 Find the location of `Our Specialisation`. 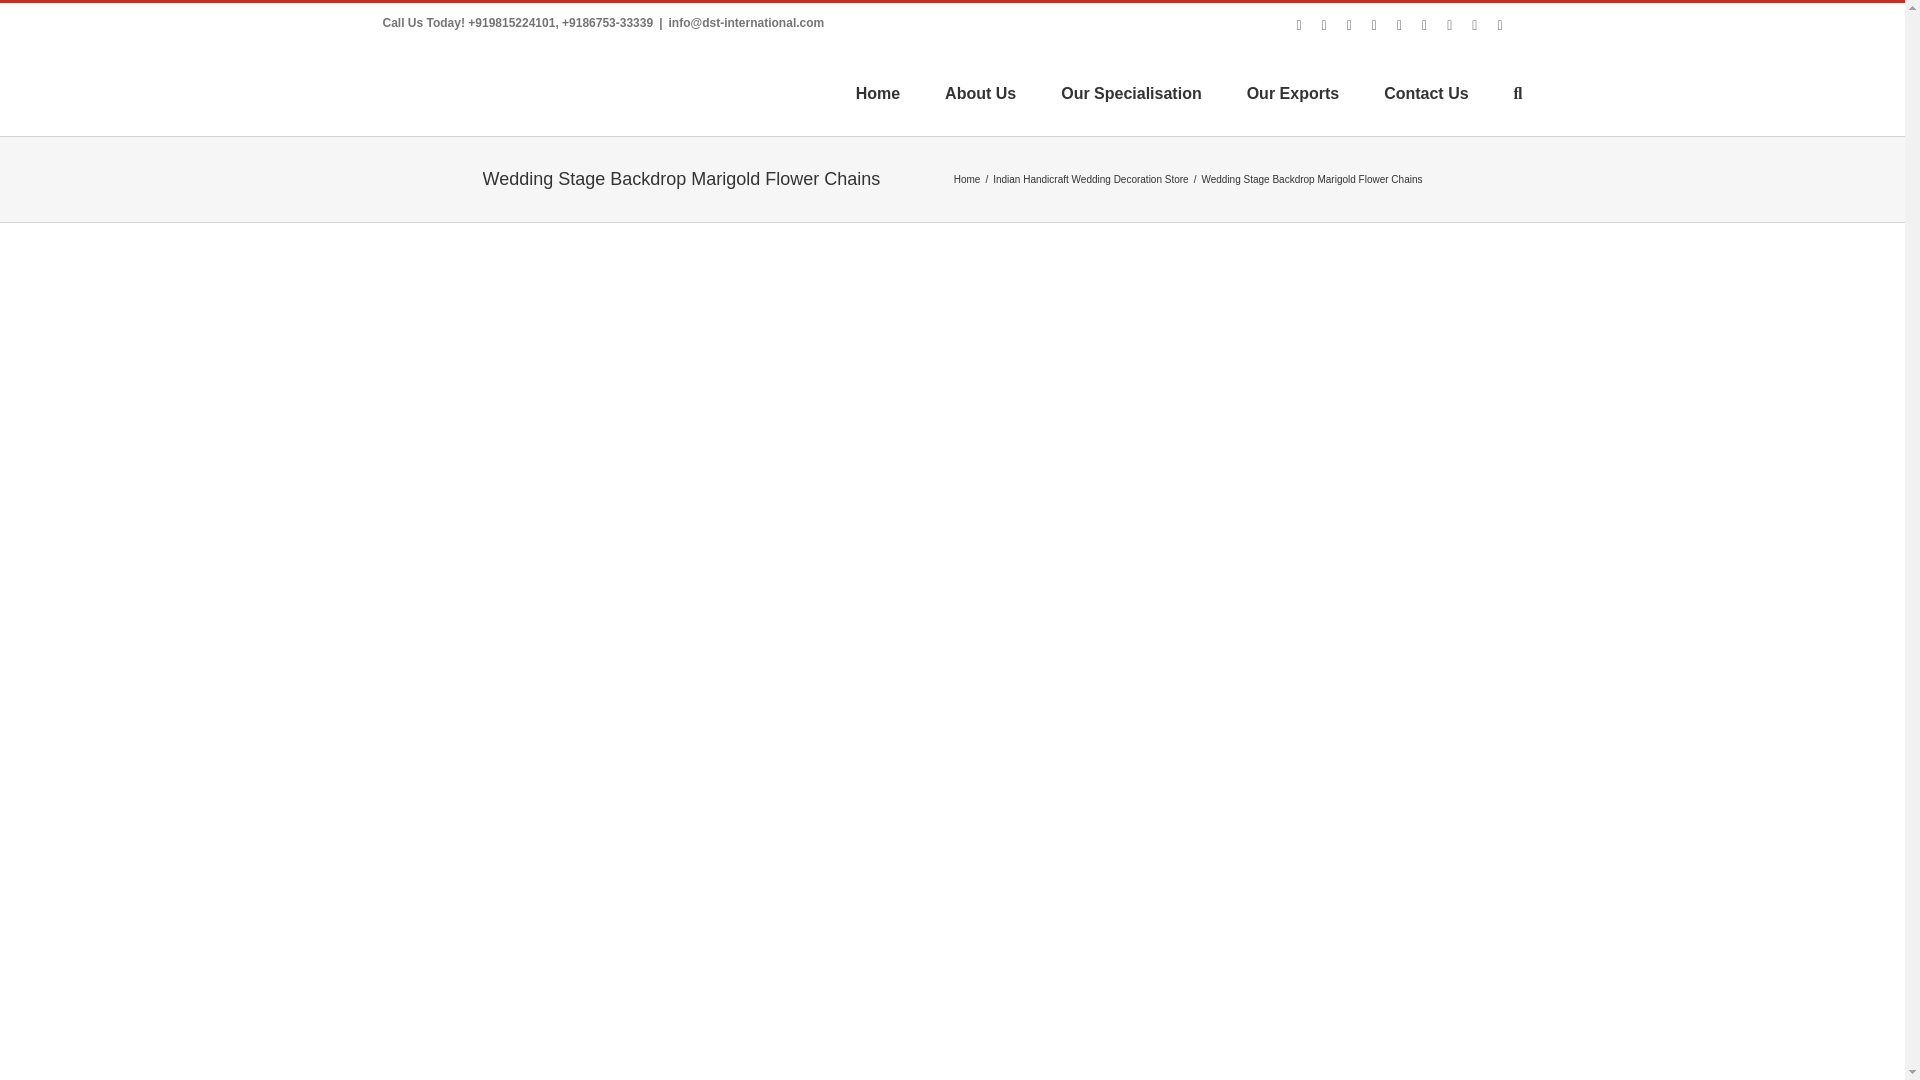

Our Specialisation is located at coordinates (1131, 92).